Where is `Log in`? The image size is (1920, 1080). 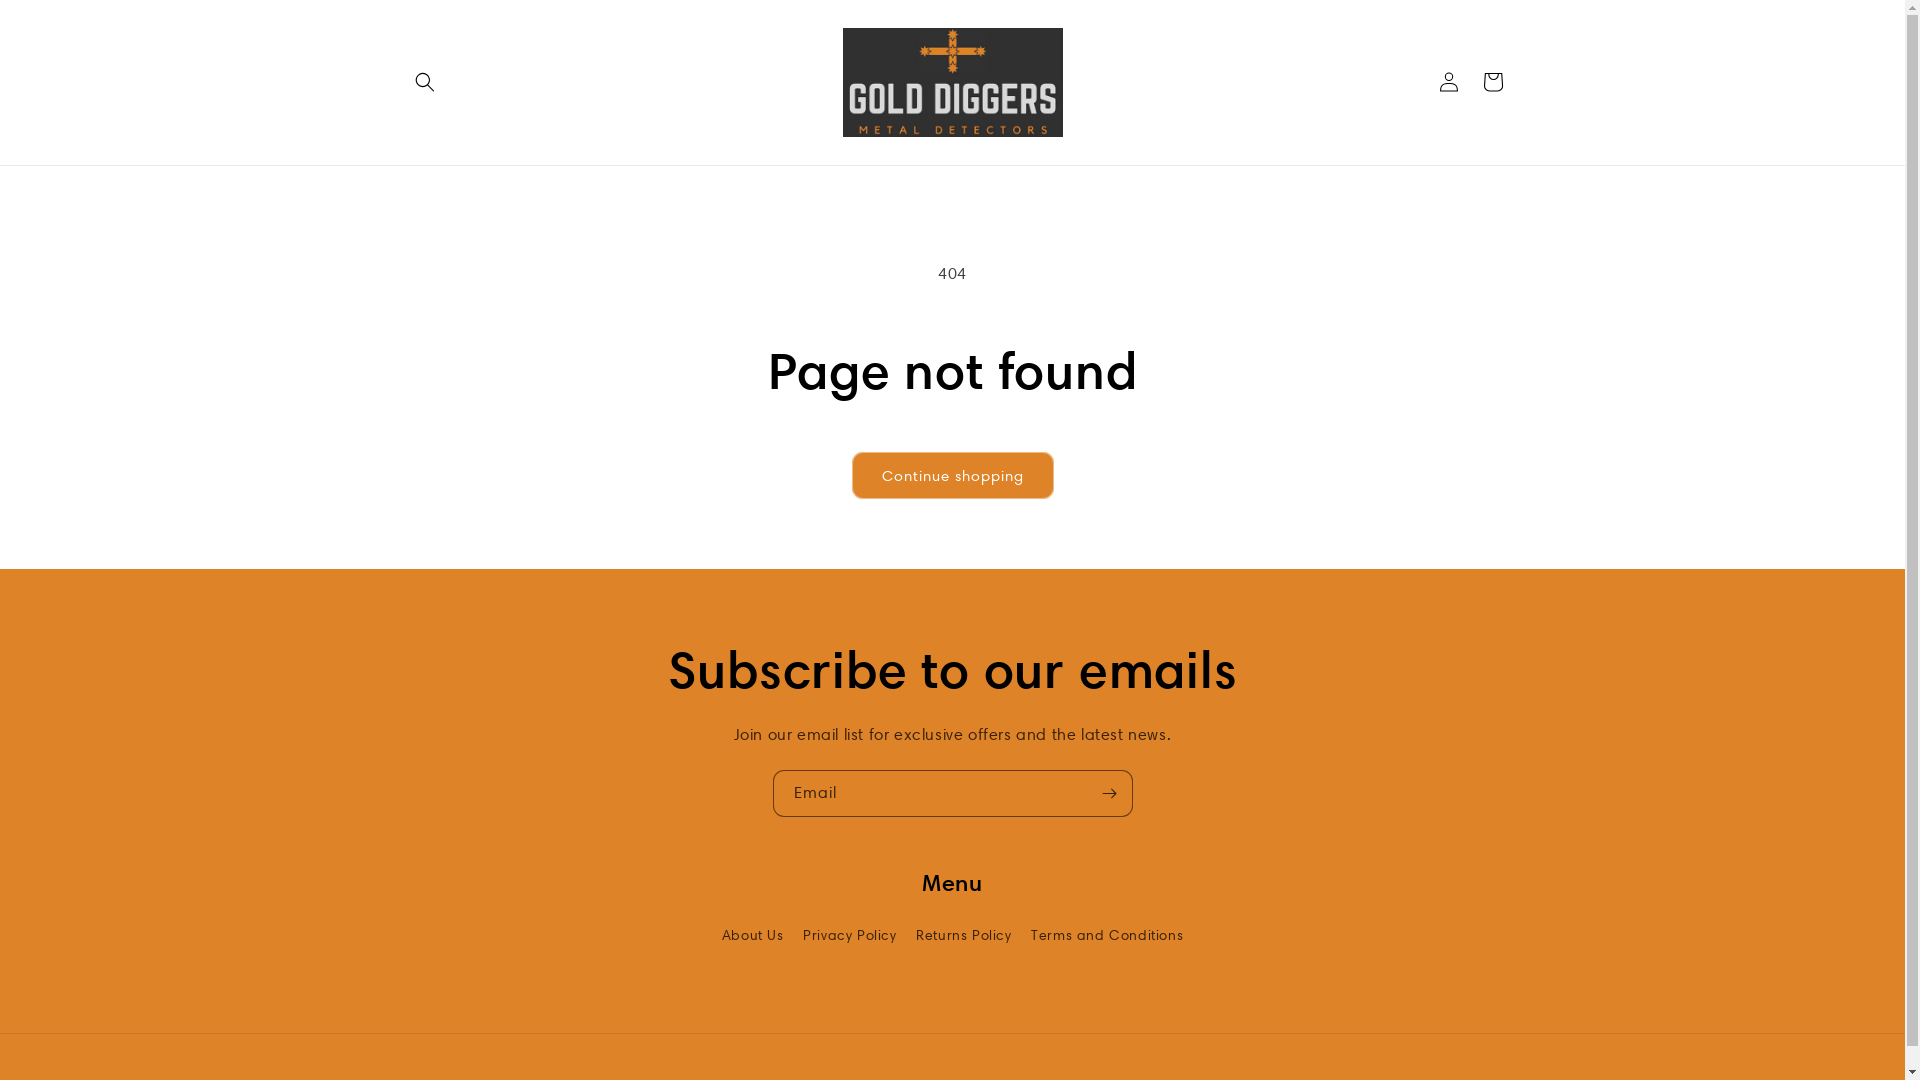 Log in is located at coordinates (1448, 82).